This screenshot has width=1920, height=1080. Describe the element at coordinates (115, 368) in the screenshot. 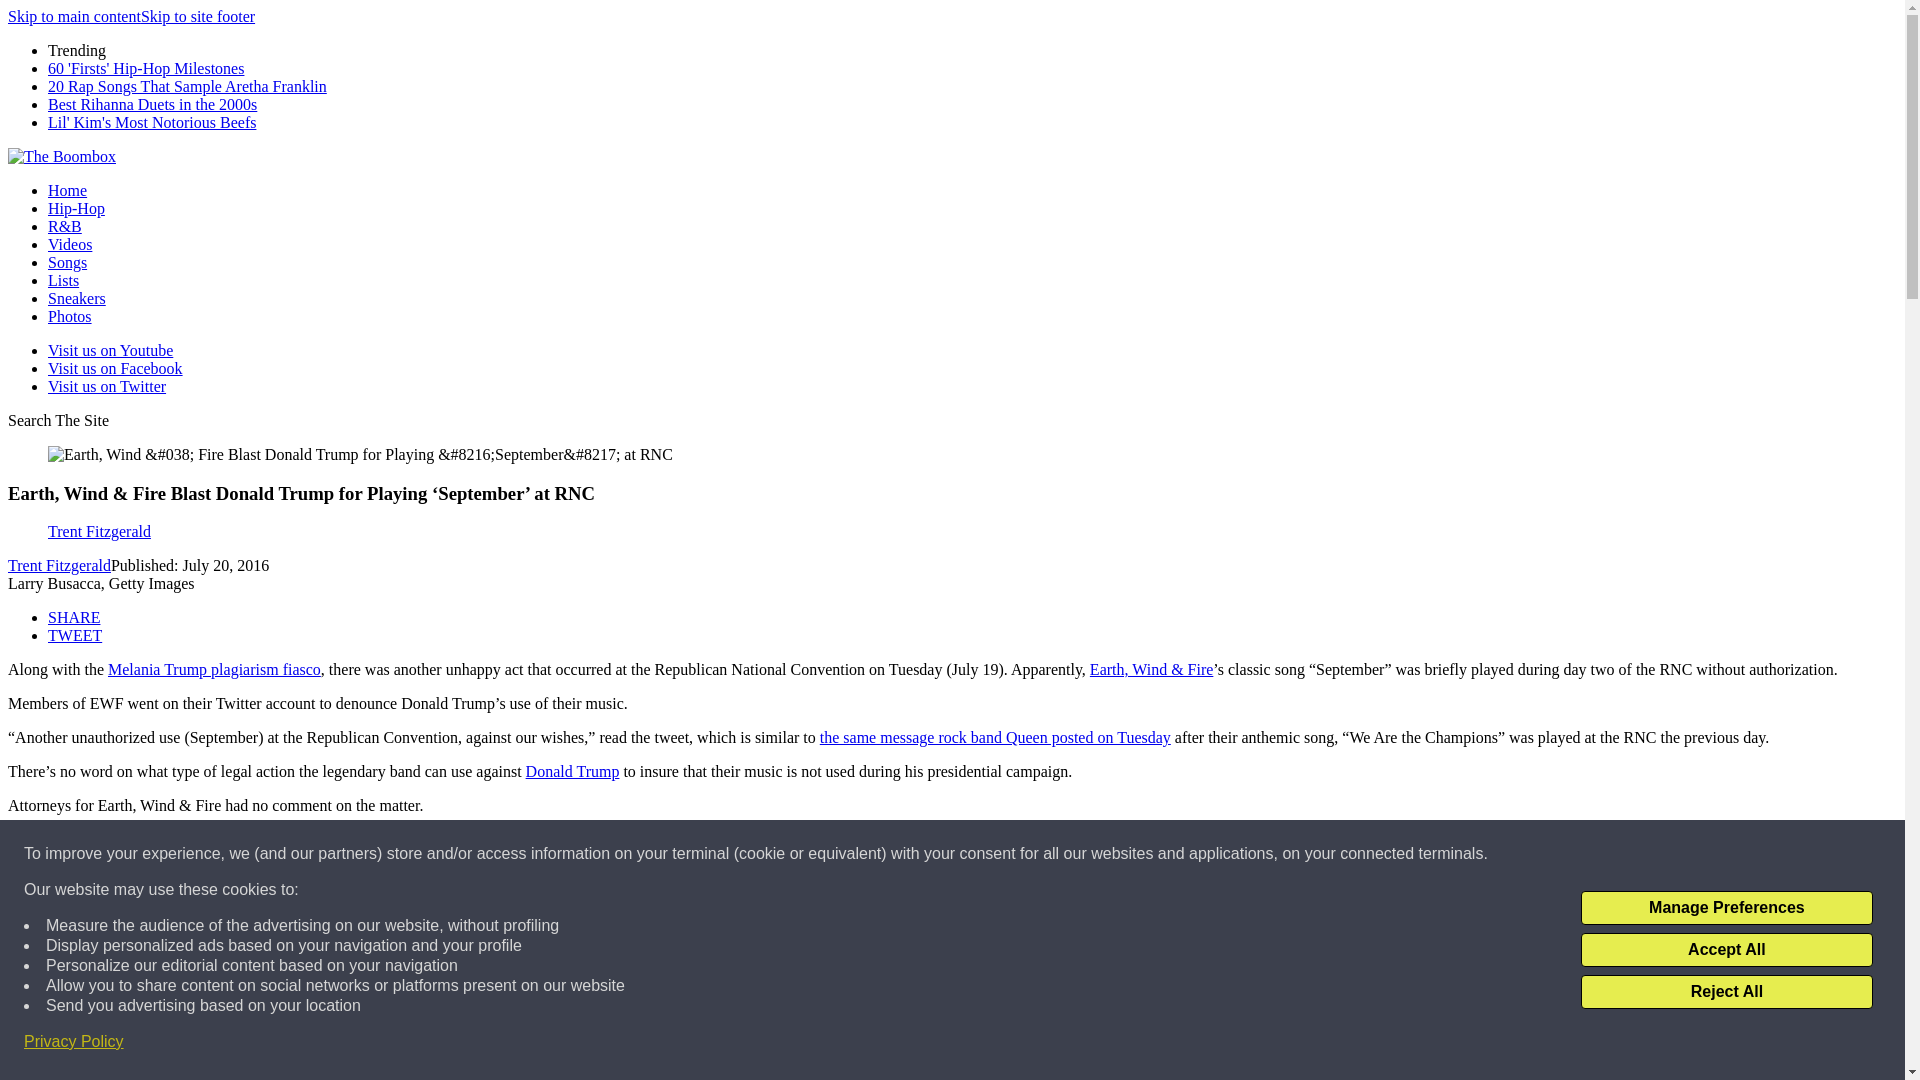

I see `Visit us on Facebook` at that location.